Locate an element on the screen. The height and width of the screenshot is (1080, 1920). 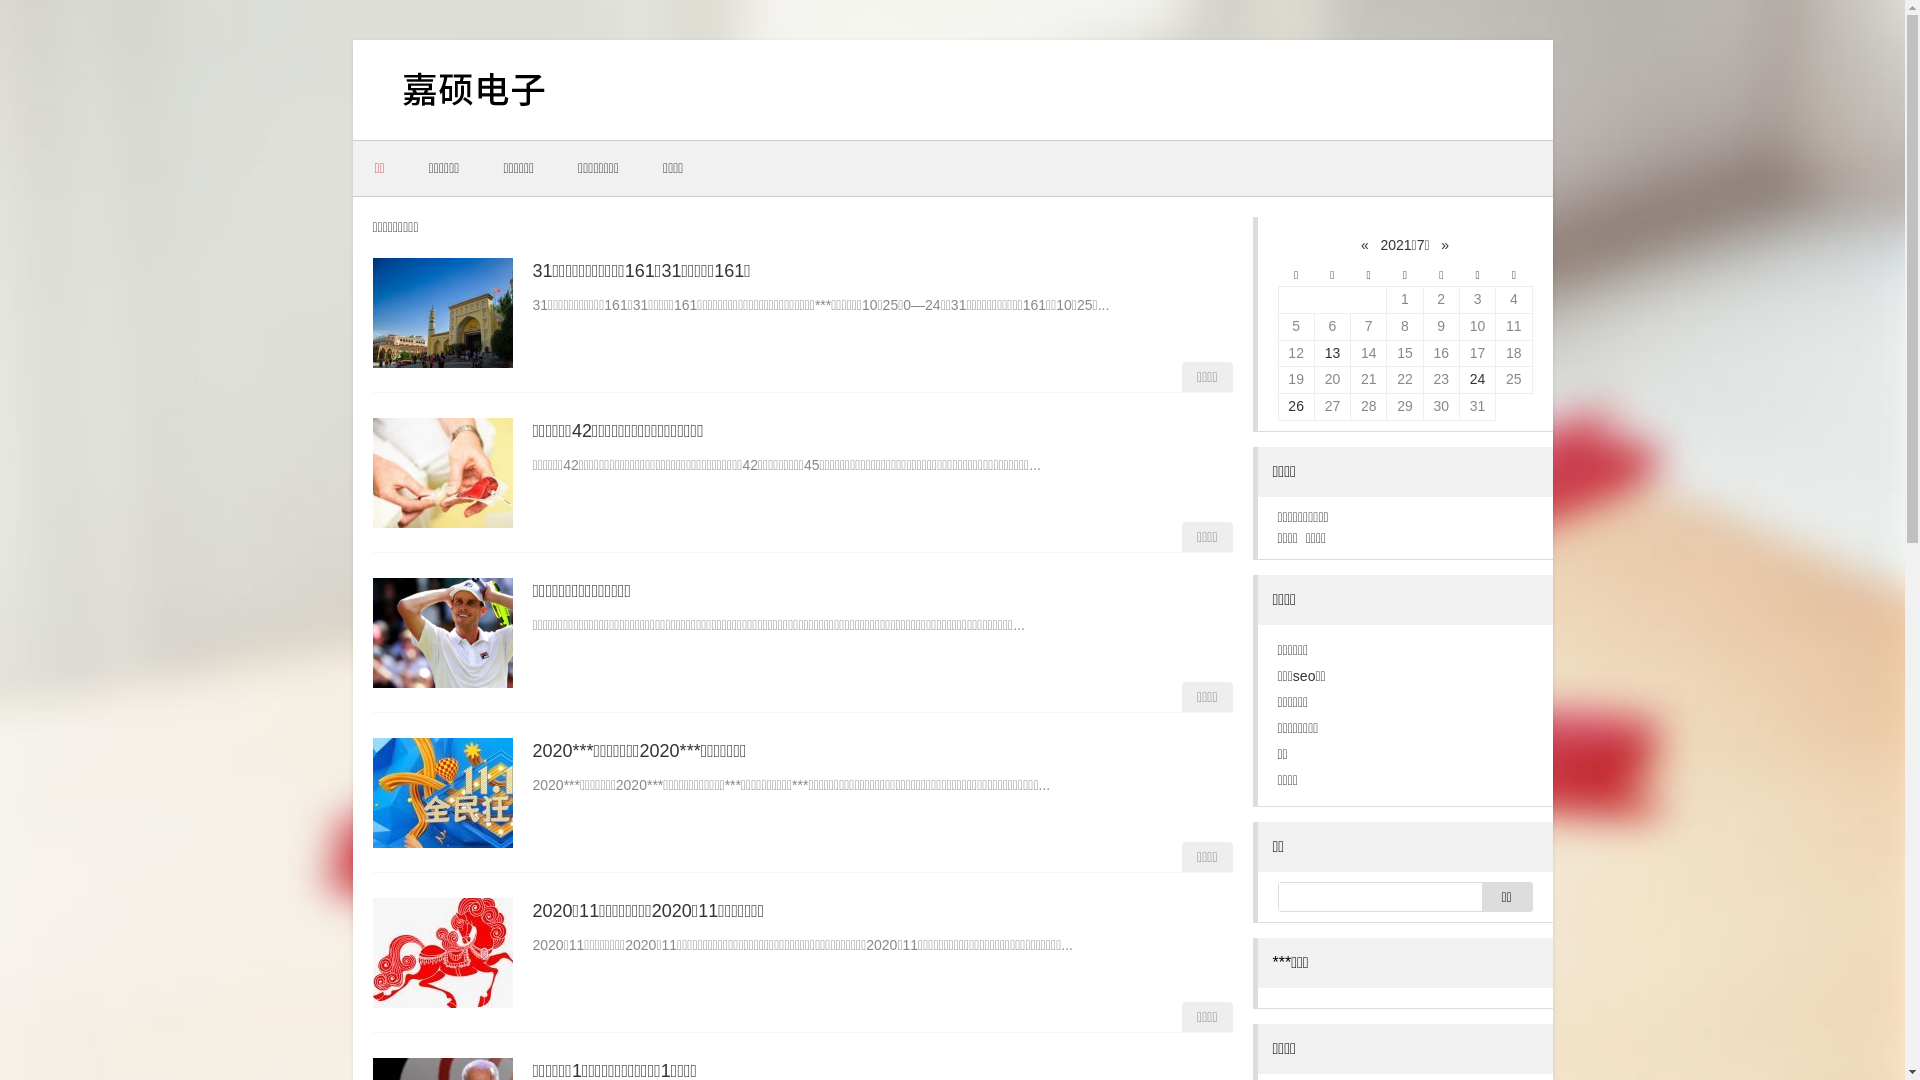
13 is located at coordinates (1333, 353).